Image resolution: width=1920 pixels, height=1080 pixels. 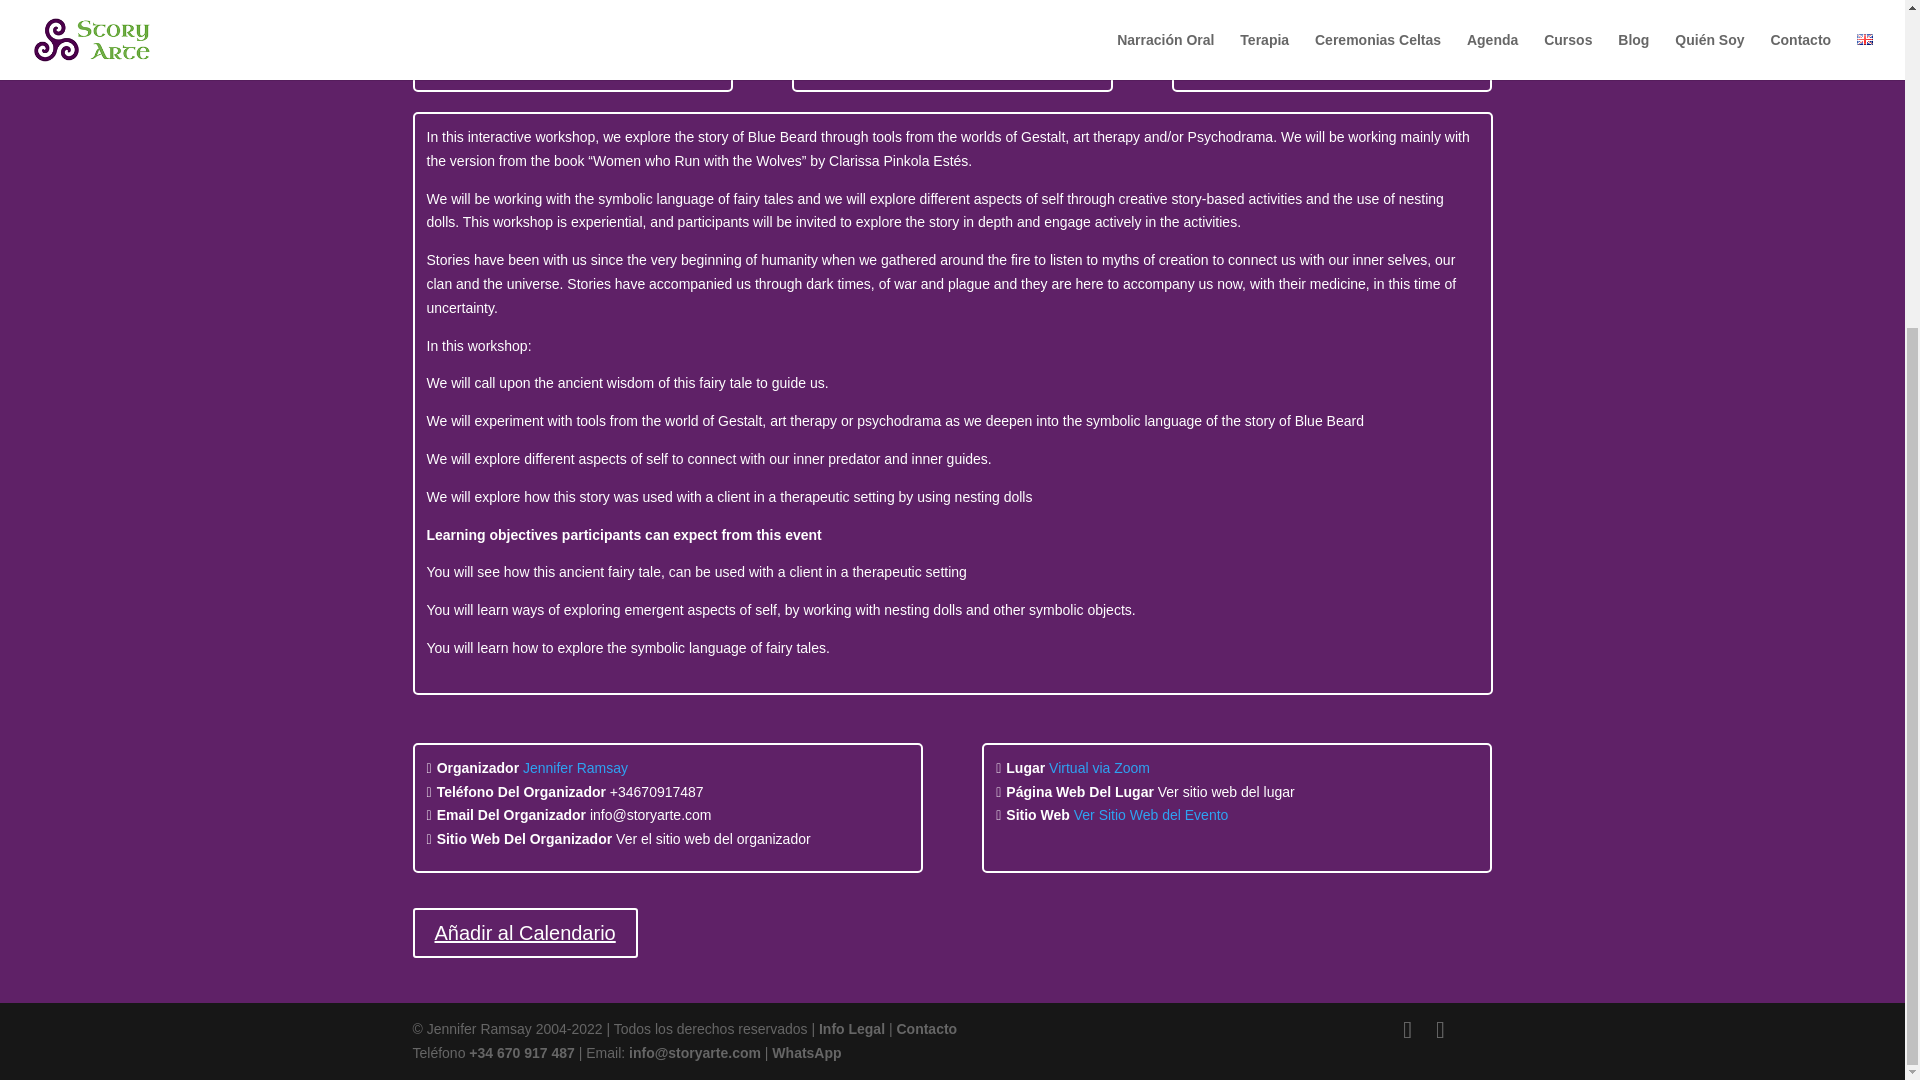 I want to click on Contacto, so click(x=926, y=1028).